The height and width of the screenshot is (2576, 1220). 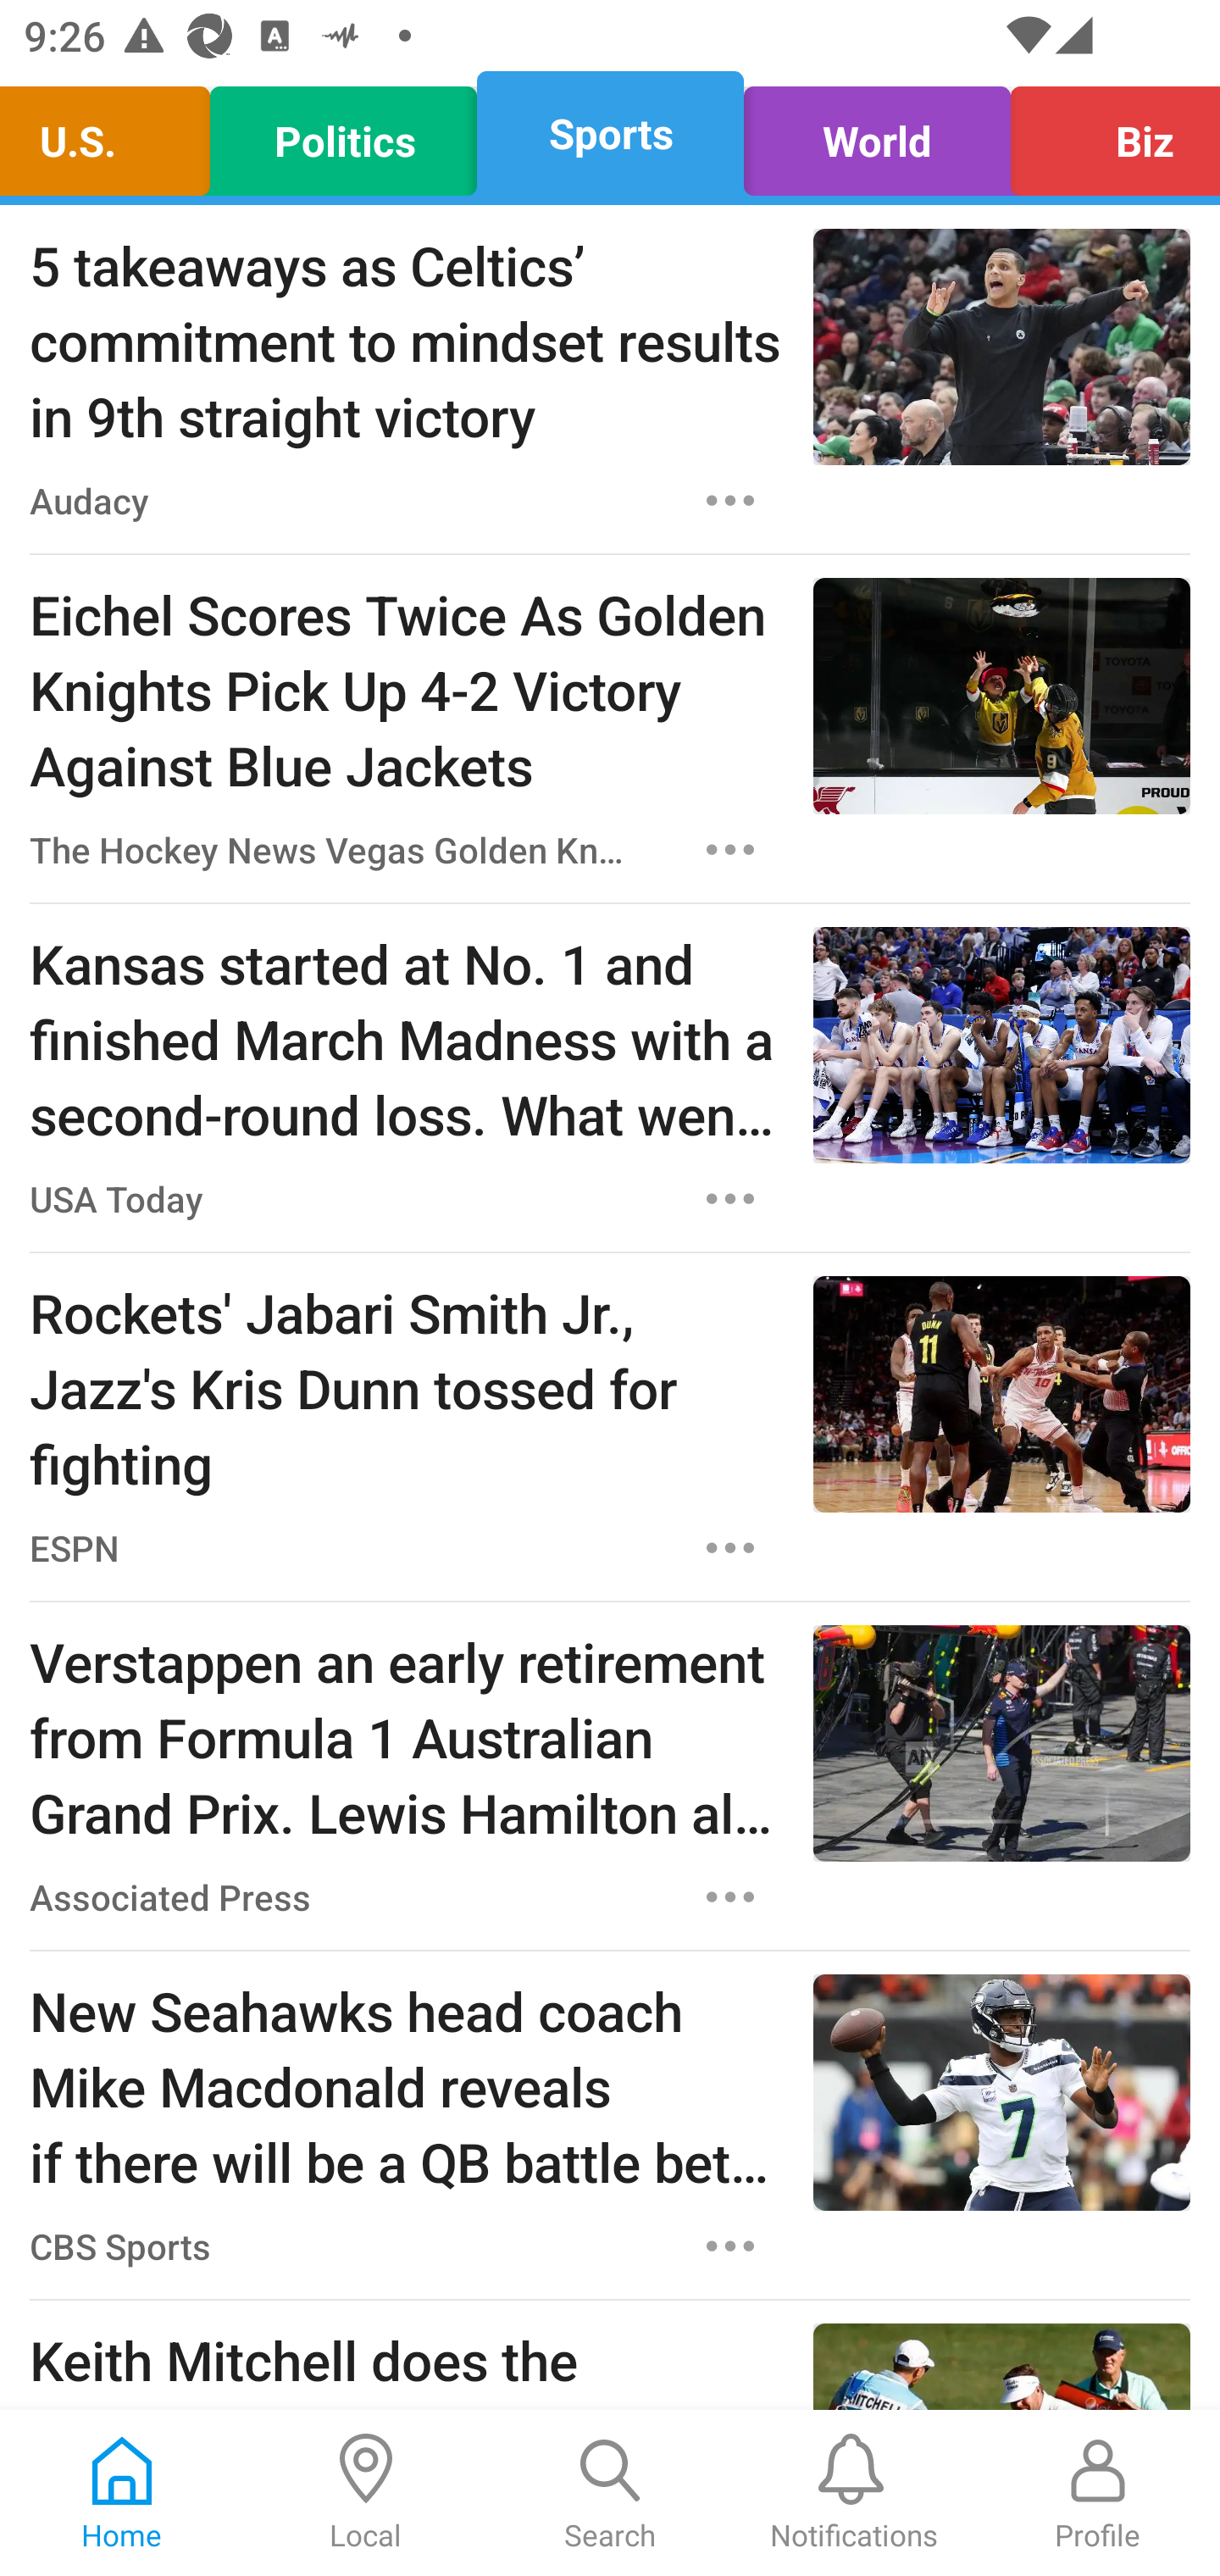 What do you see at coordinates (730, 1199) in the screenshot?
I see `Options` at bounding box center [730, 1199].